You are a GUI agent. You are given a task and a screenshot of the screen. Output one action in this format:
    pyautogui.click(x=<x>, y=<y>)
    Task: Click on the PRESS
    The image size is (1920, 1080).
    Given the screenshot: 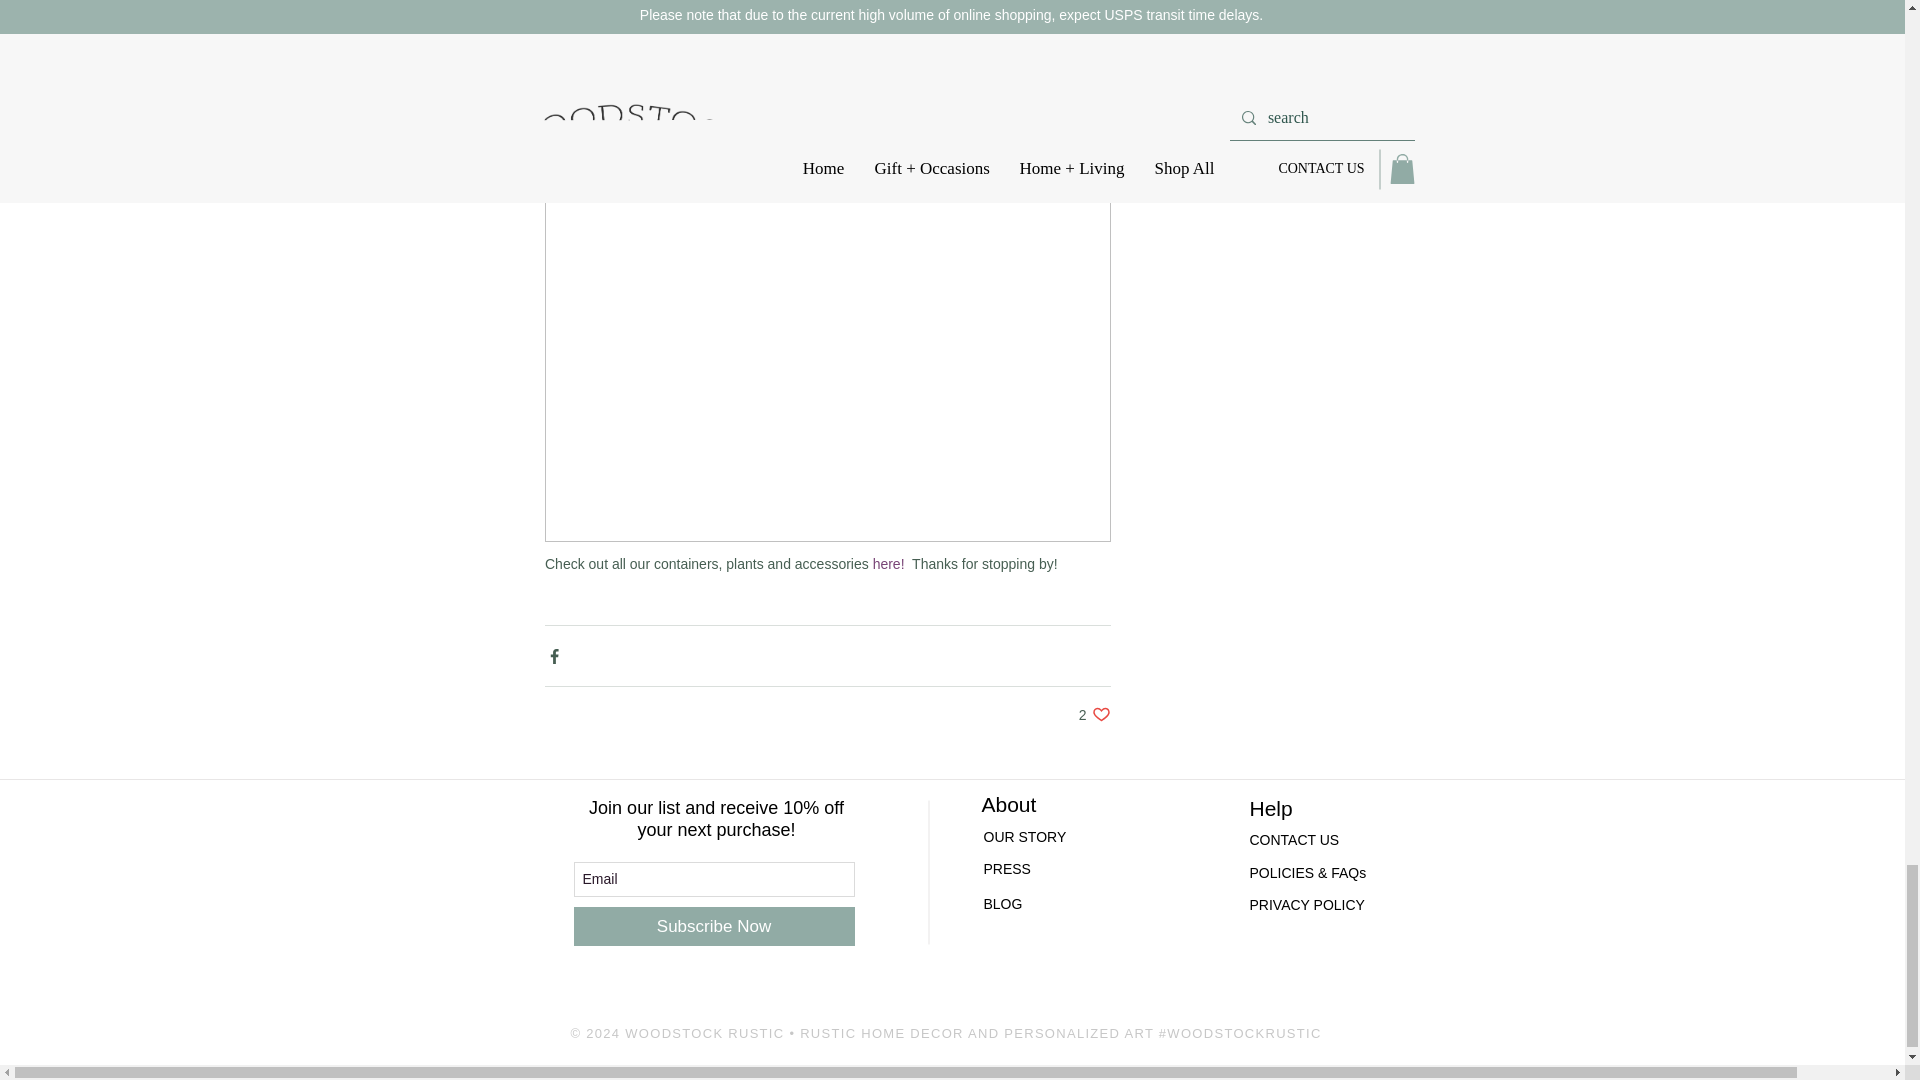 What is the action you would take?
    pyautogui.click(x=1036, y=870)
    